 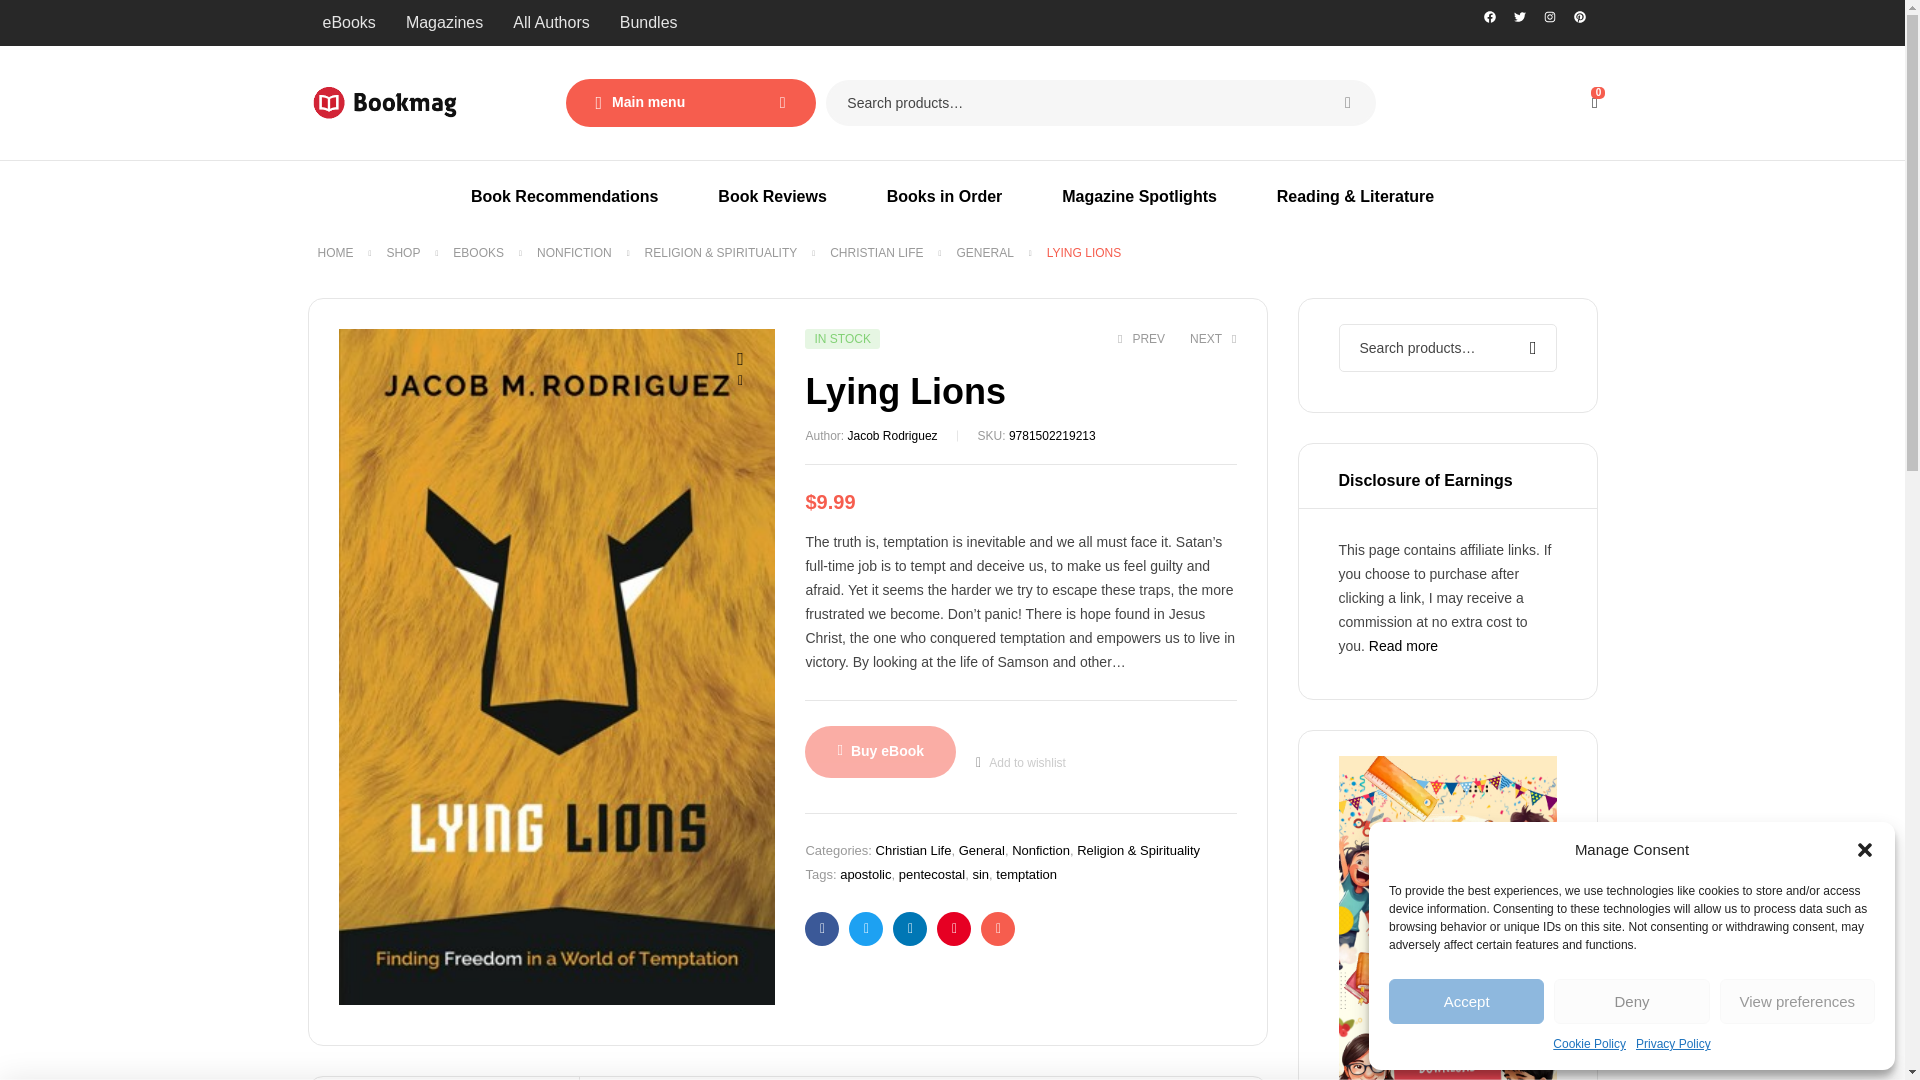 I want to click on Deny, so click(x=1630, y=1000).